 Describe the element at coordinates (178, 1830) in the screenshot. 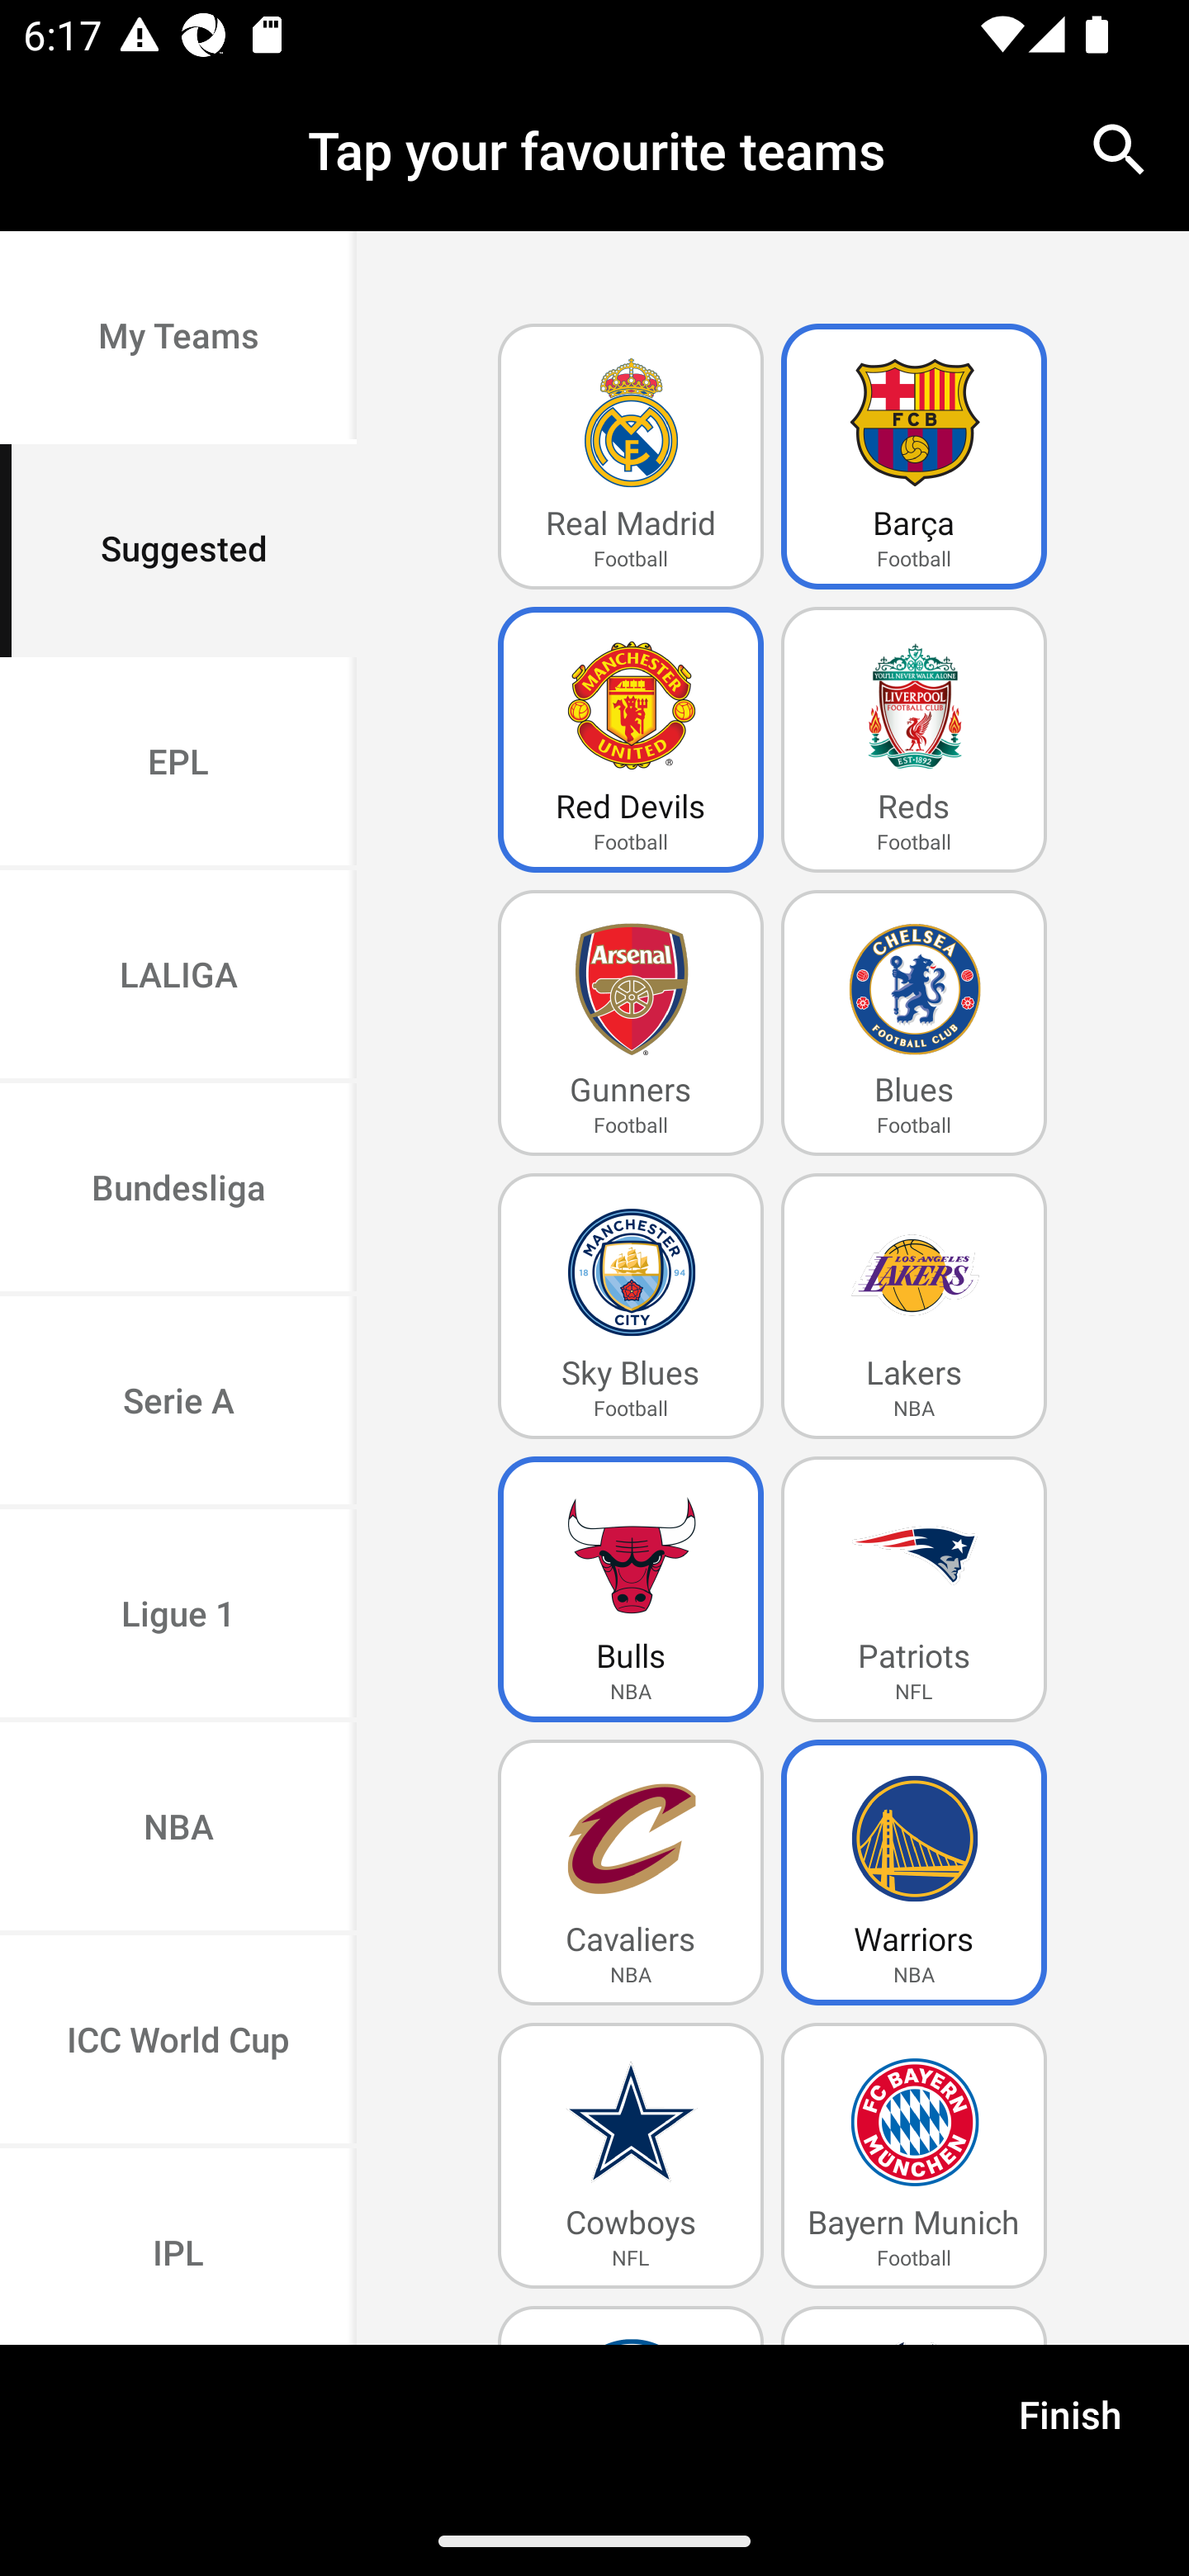

I see `NBA` at that location.